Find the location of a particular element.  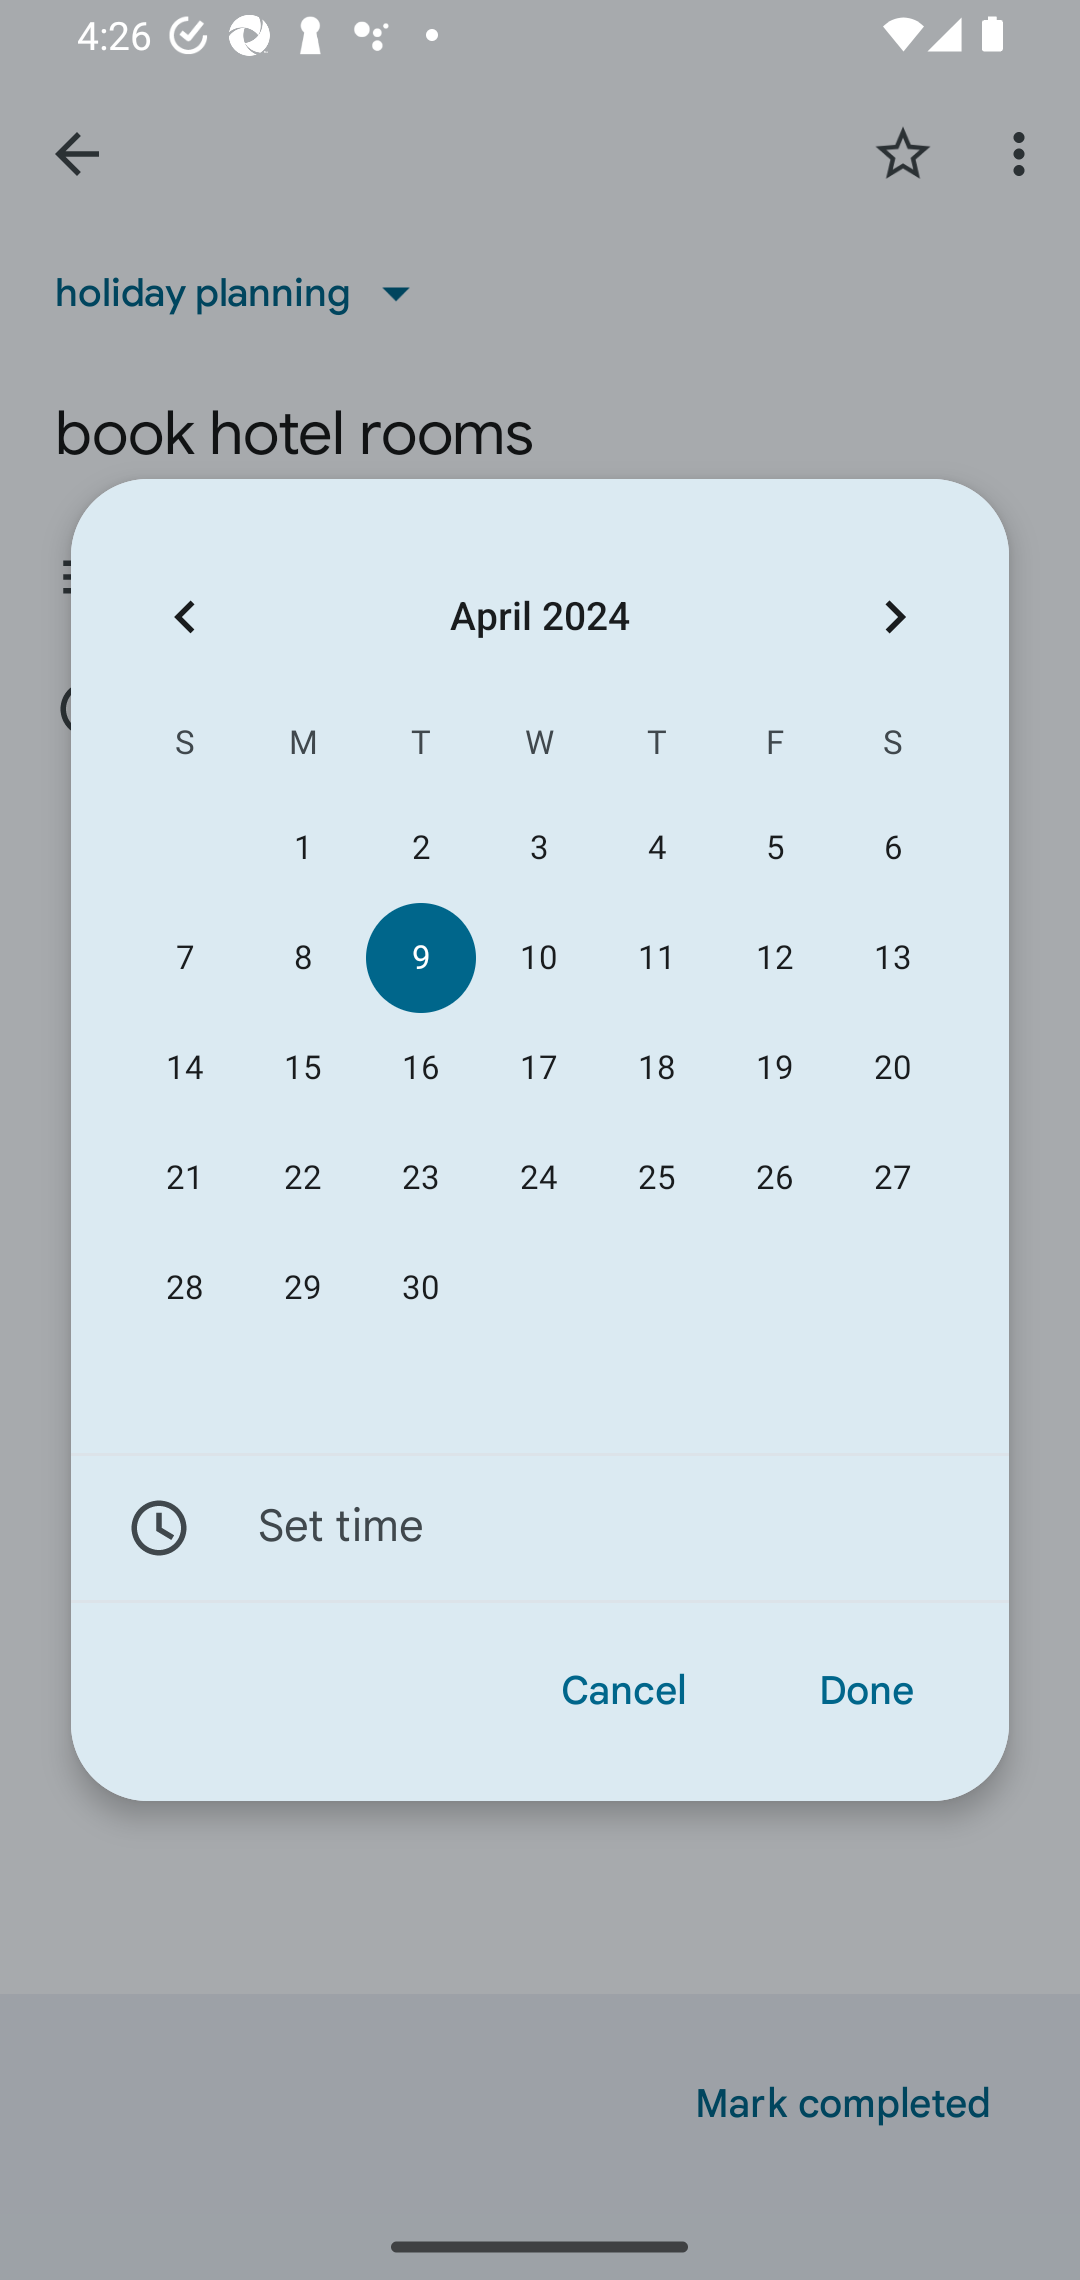

12 12 April 2024 is located at coordinates (774, 957).